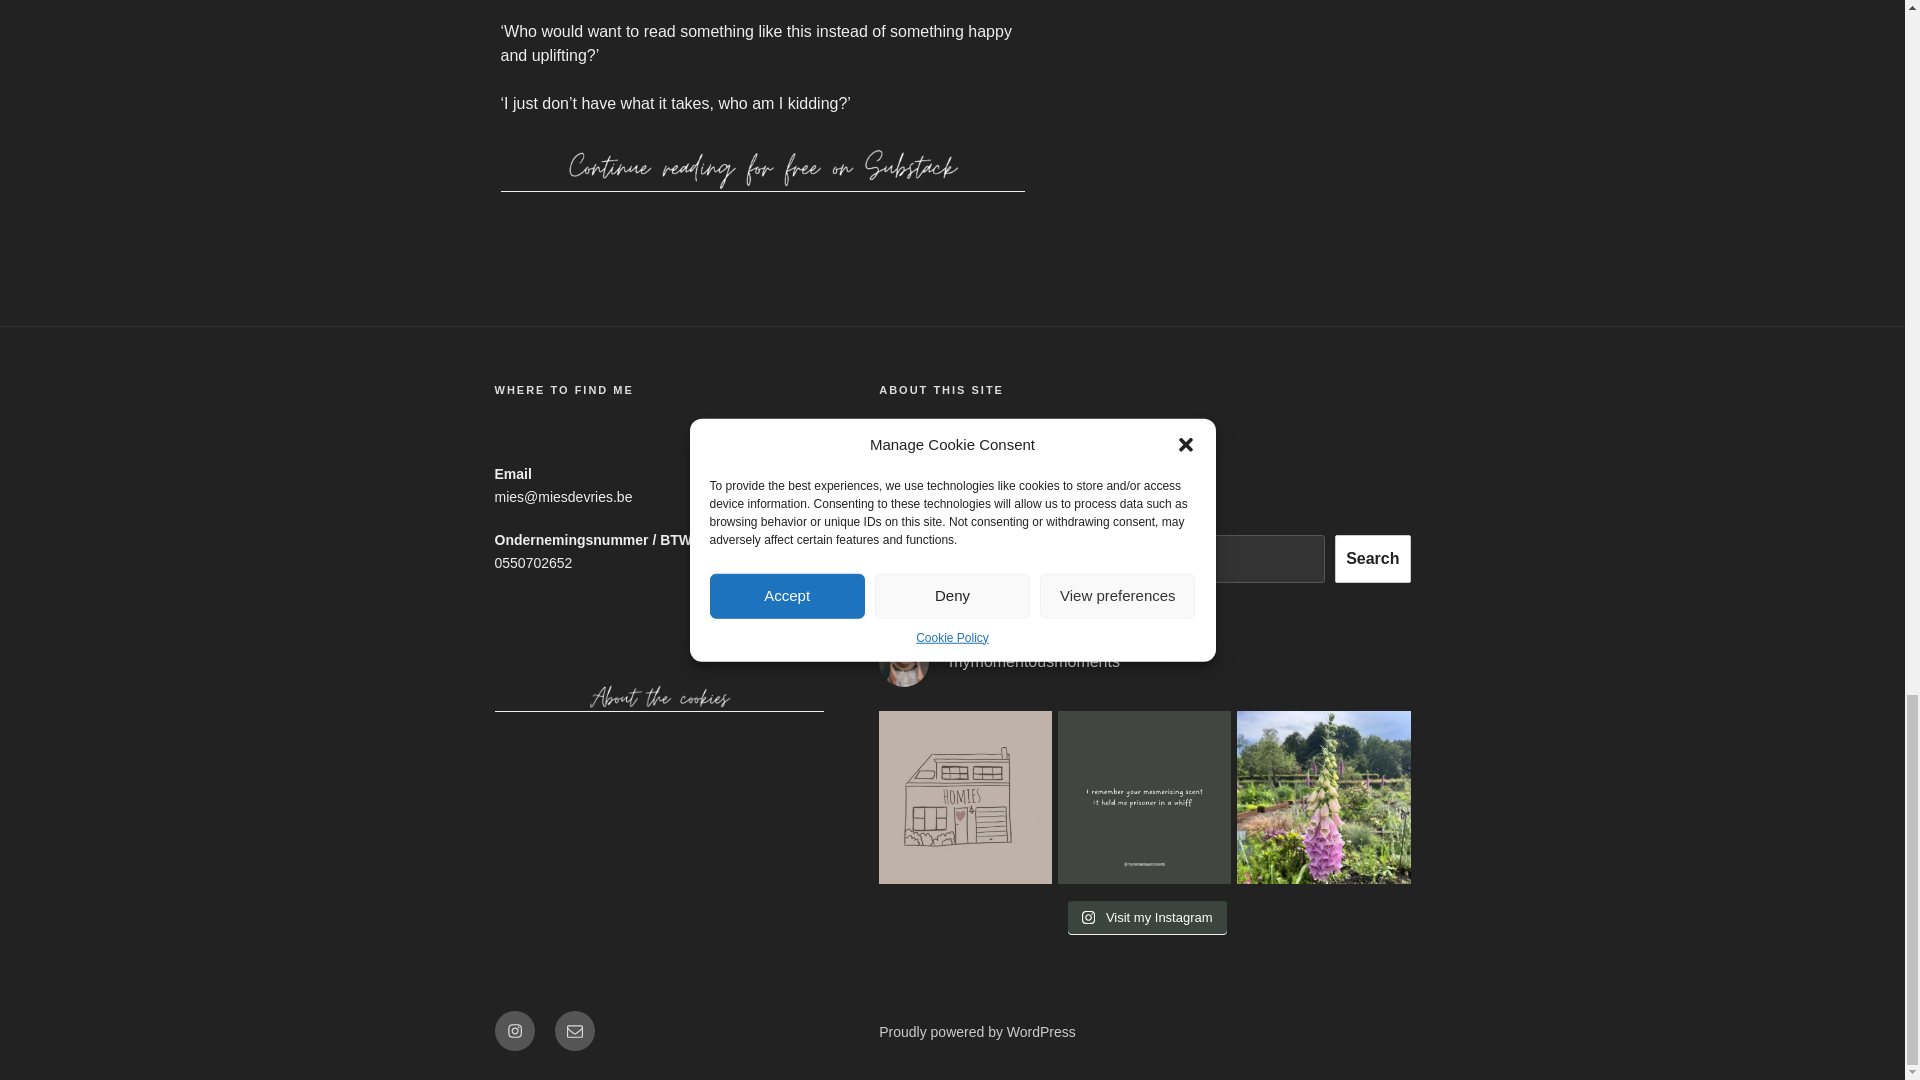 This screenshot has width=1920, height=1080. Describe the element at coordinates (513, 1030) in the screenshot. I see `Instagram` at that location.